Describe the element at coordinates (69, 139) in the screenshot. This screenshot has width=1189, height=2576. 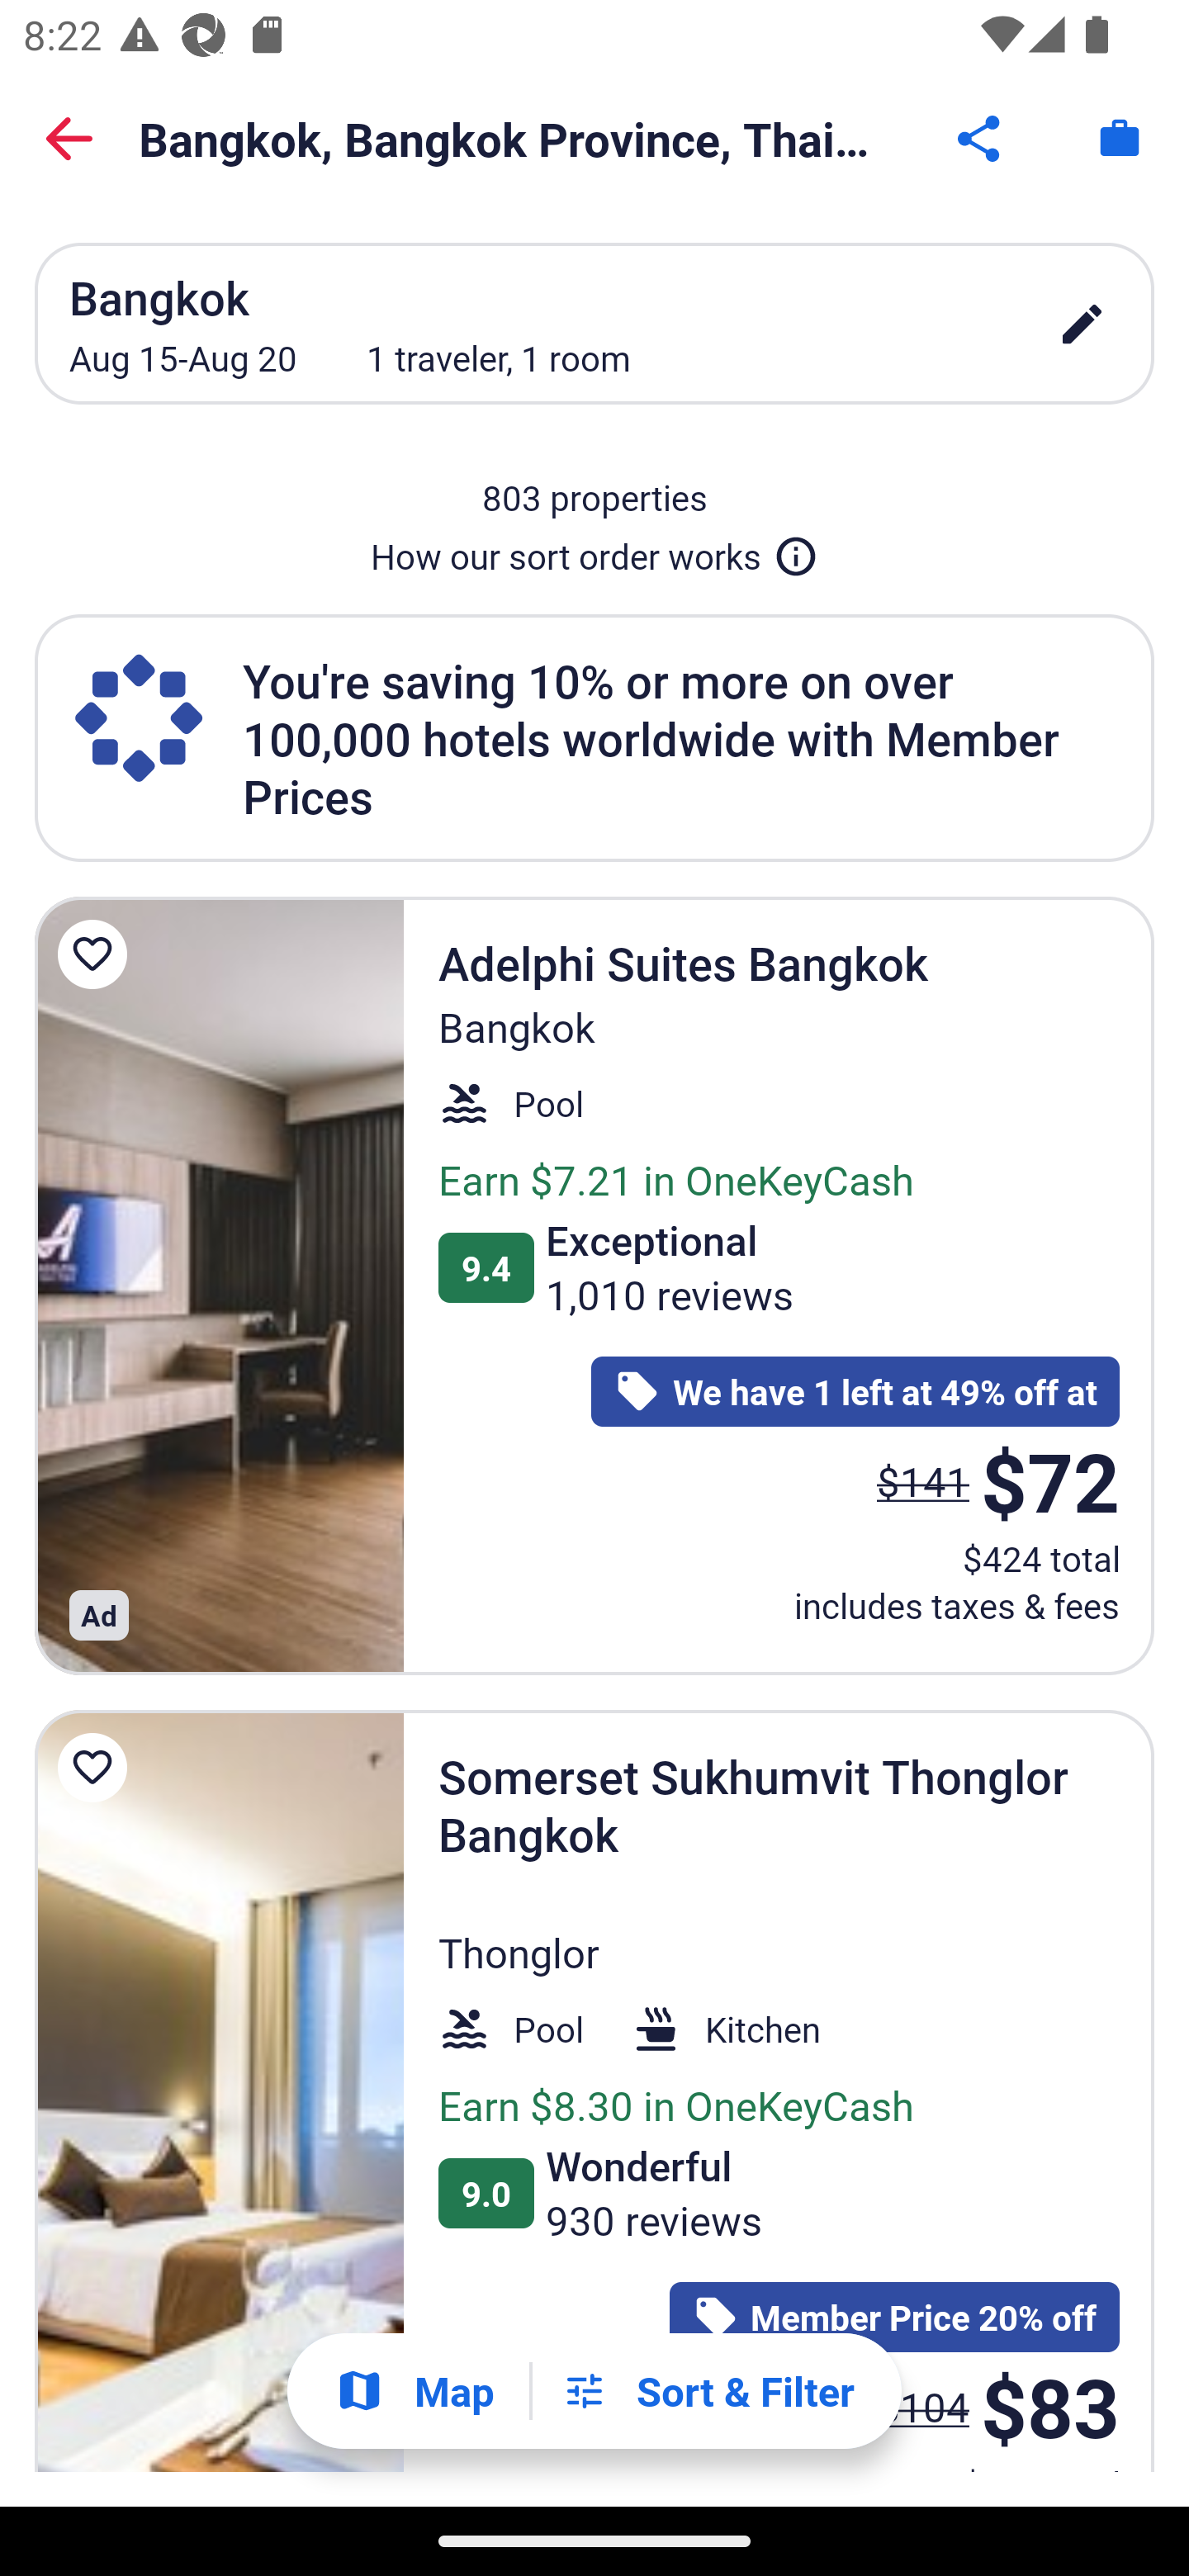
I see `Back` at that location.